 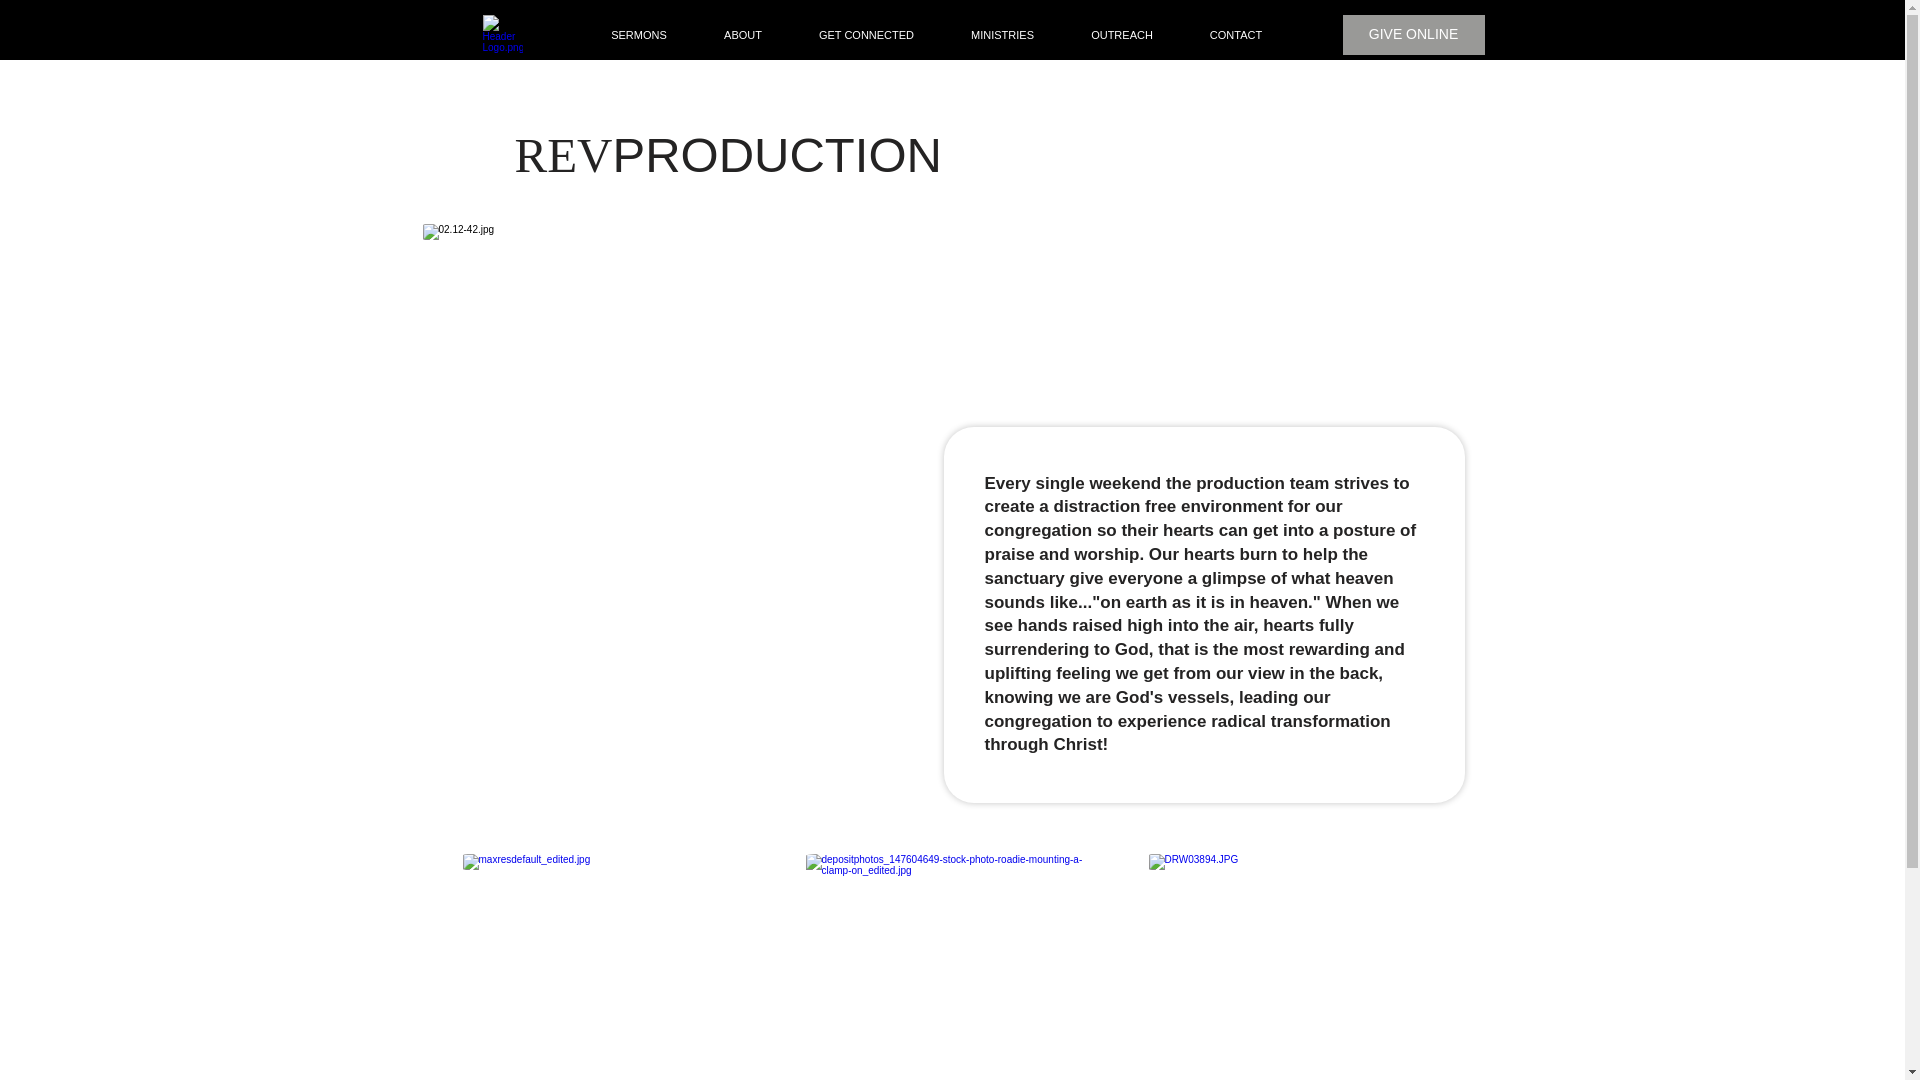 I want to click on JC4A2505.jpg, so click(x=950, y=967).